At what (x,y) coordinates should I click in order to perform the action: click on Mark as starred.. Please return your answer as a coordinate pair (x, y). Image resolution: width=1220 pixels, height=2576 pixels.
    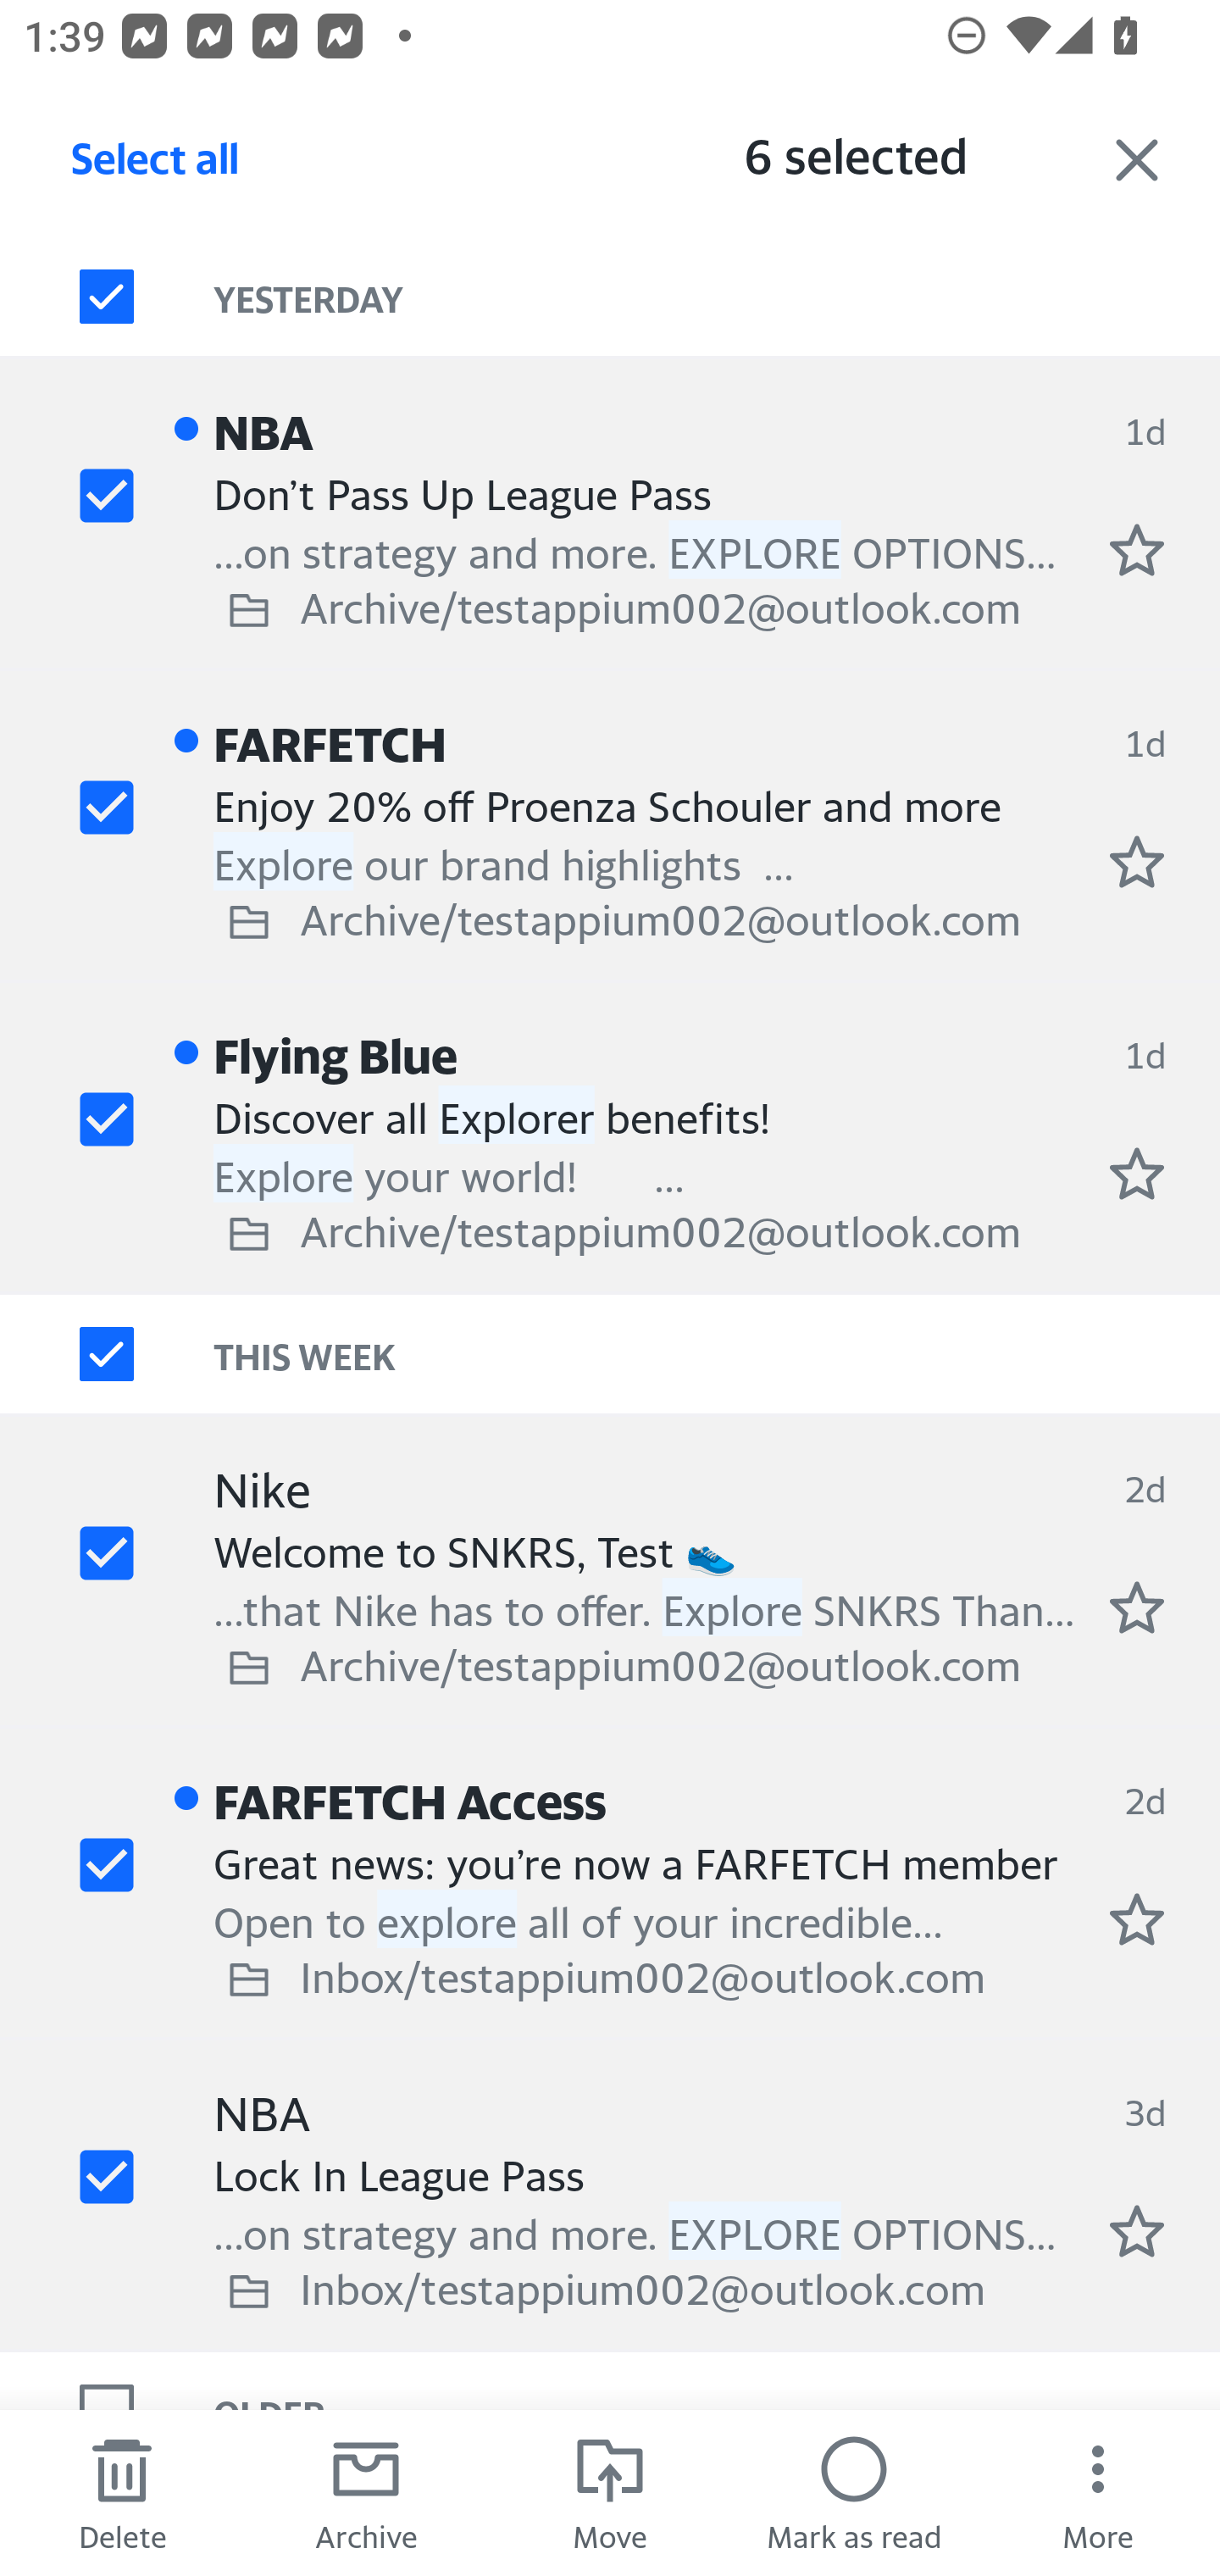
    Looking at the image, I should click on (1137, 861).